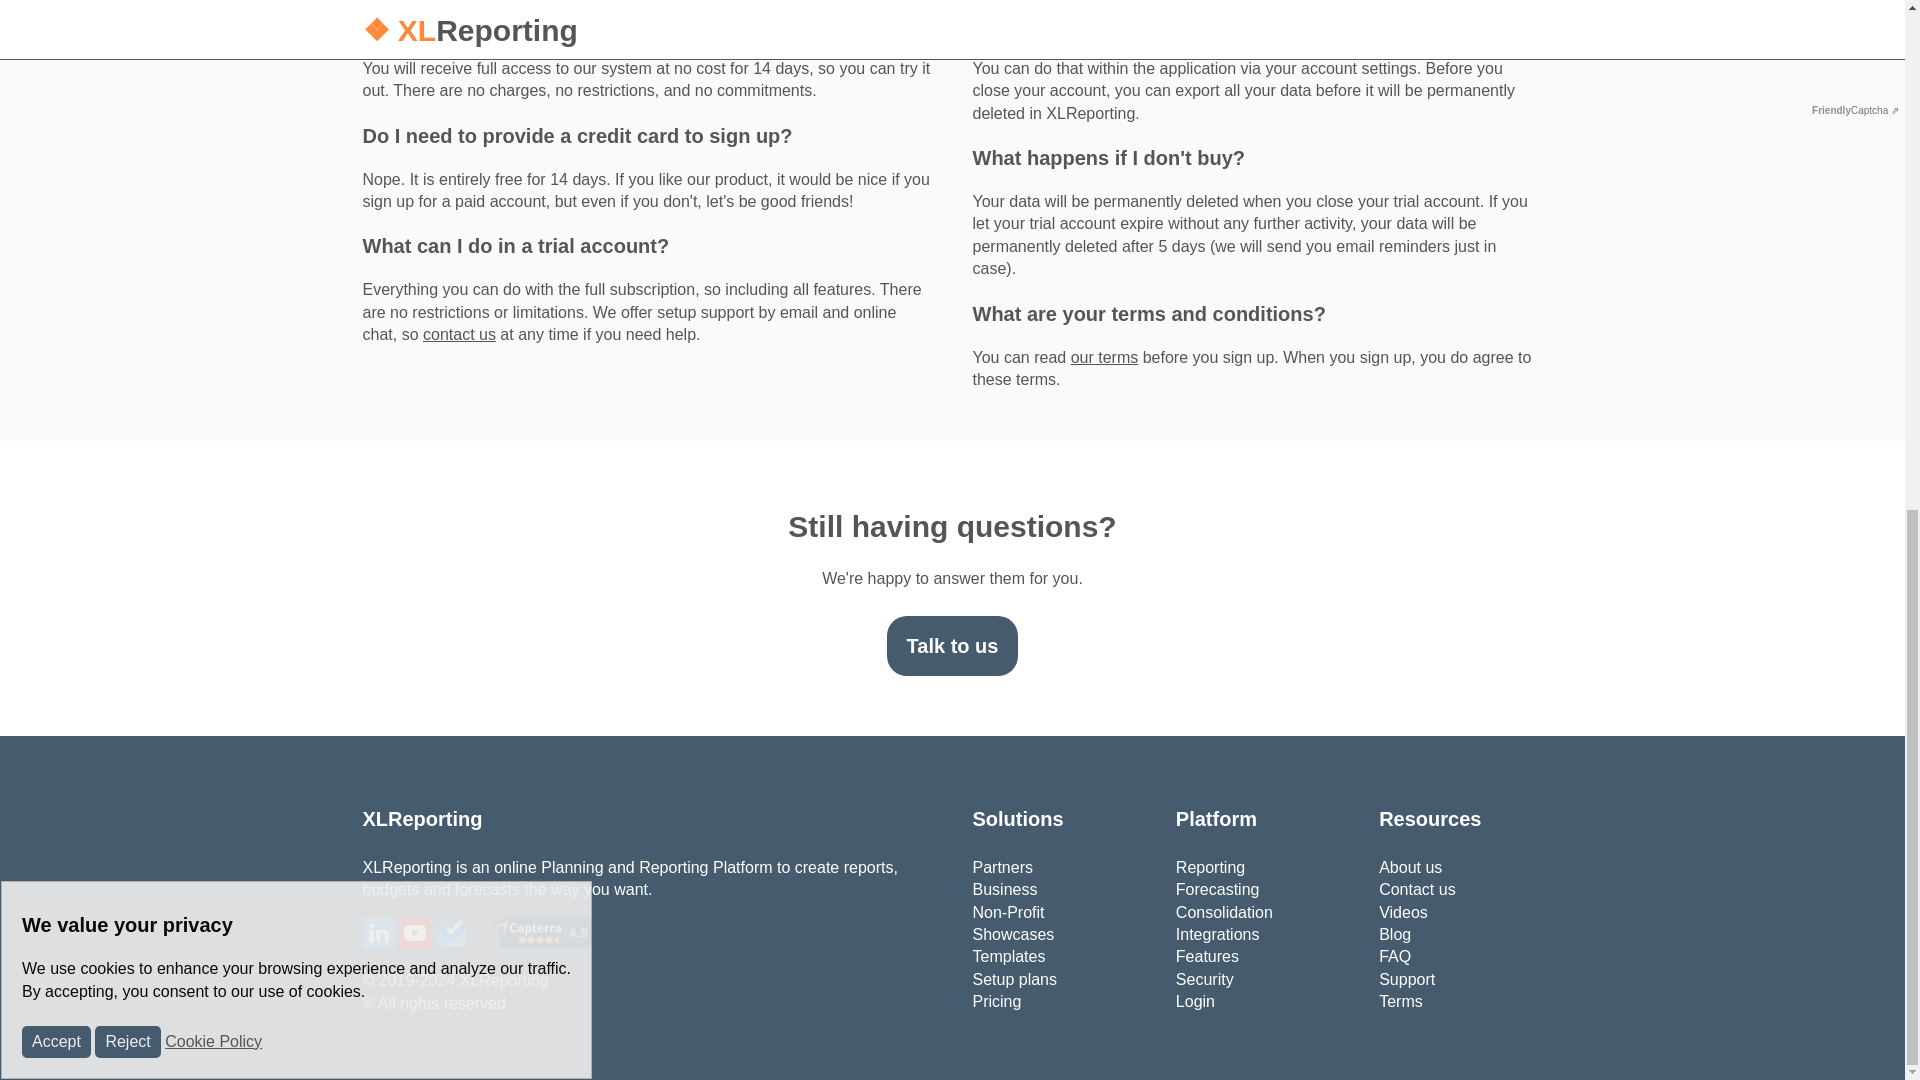 This screenshot has height=1080, width=1920. I want to click on Accept, so click(56, 78).